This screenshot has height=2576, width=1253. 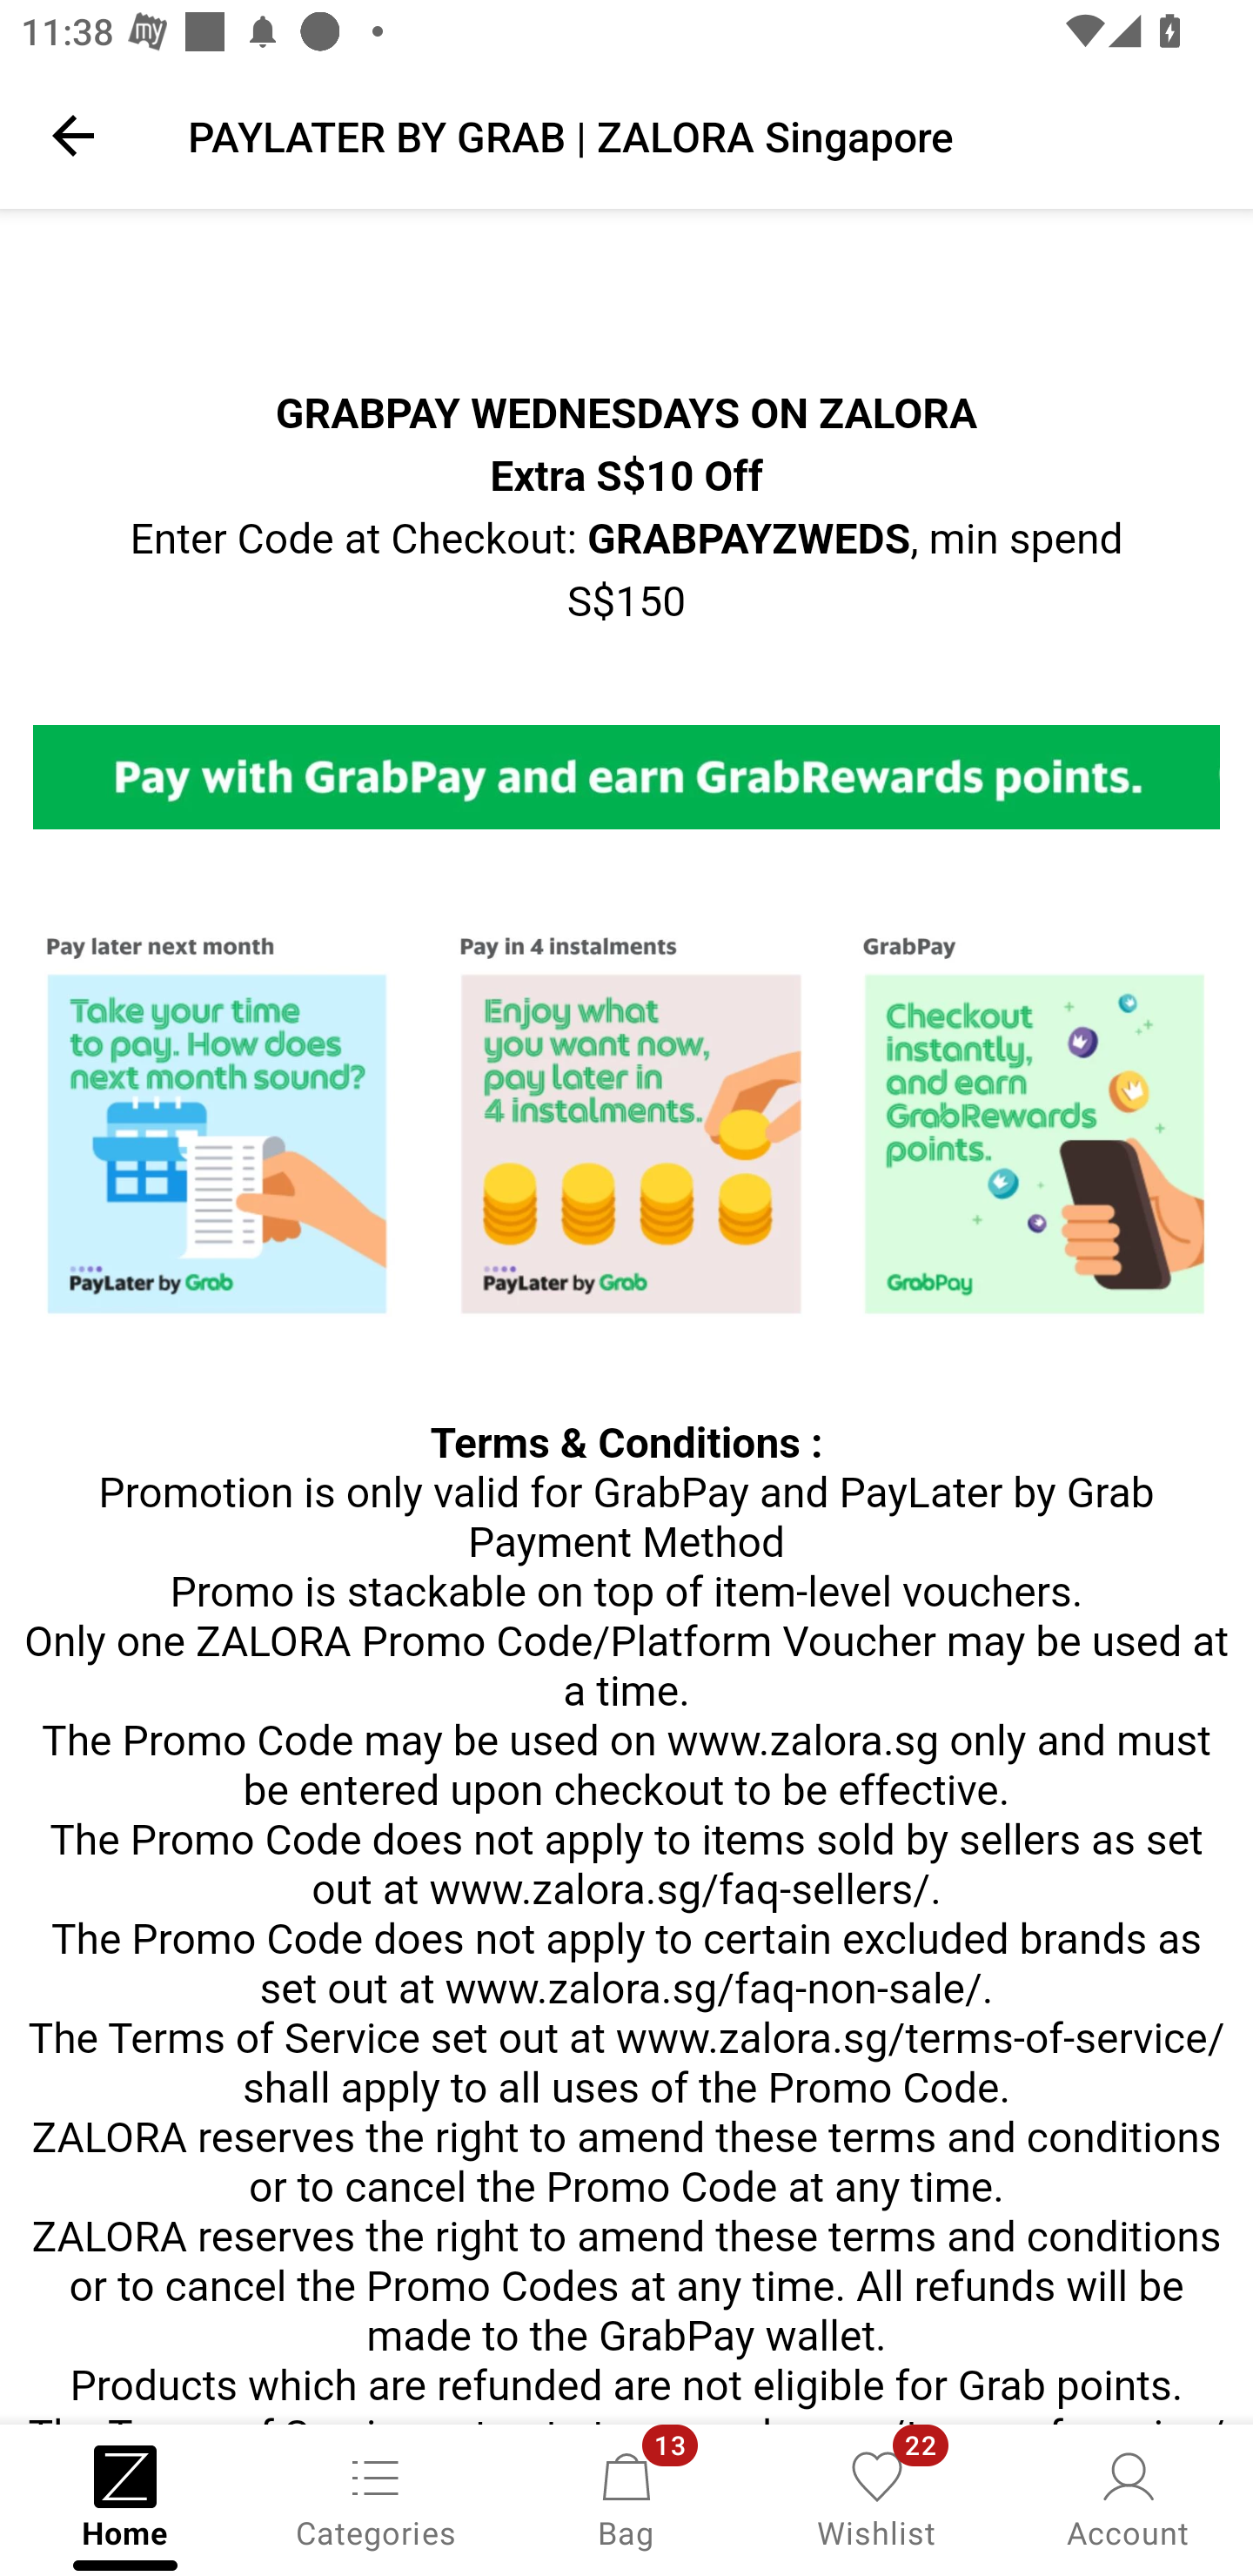 What do you see at coordinates (73, 135) in the screenshot?
I see `Navigate up` at bounding box center [73, 135].